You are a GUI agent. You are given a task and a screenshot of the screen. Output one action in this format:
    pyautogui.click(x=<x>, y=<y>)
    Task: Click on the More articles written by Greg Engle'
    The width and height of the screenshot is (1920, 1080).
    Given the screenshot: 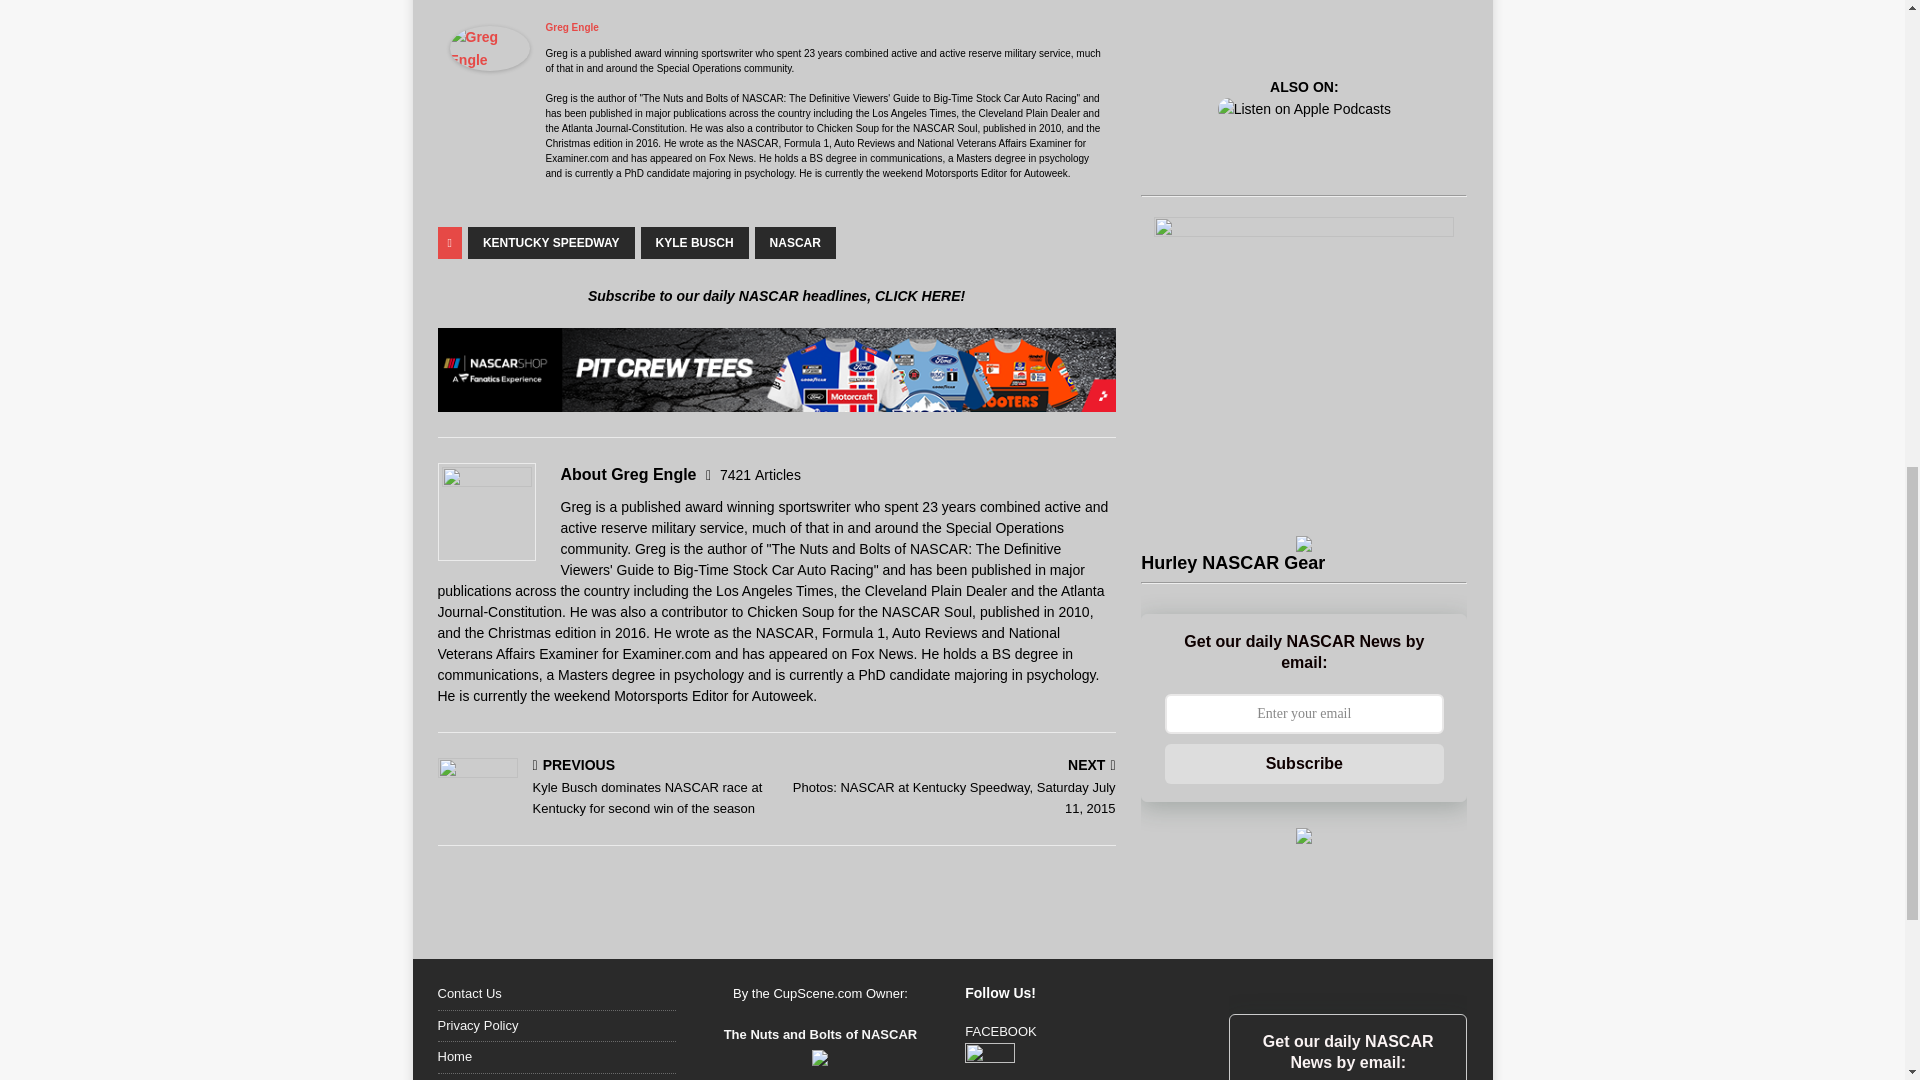 What is the action you would take?
    pyautogui.click(x=760, y=474)
    